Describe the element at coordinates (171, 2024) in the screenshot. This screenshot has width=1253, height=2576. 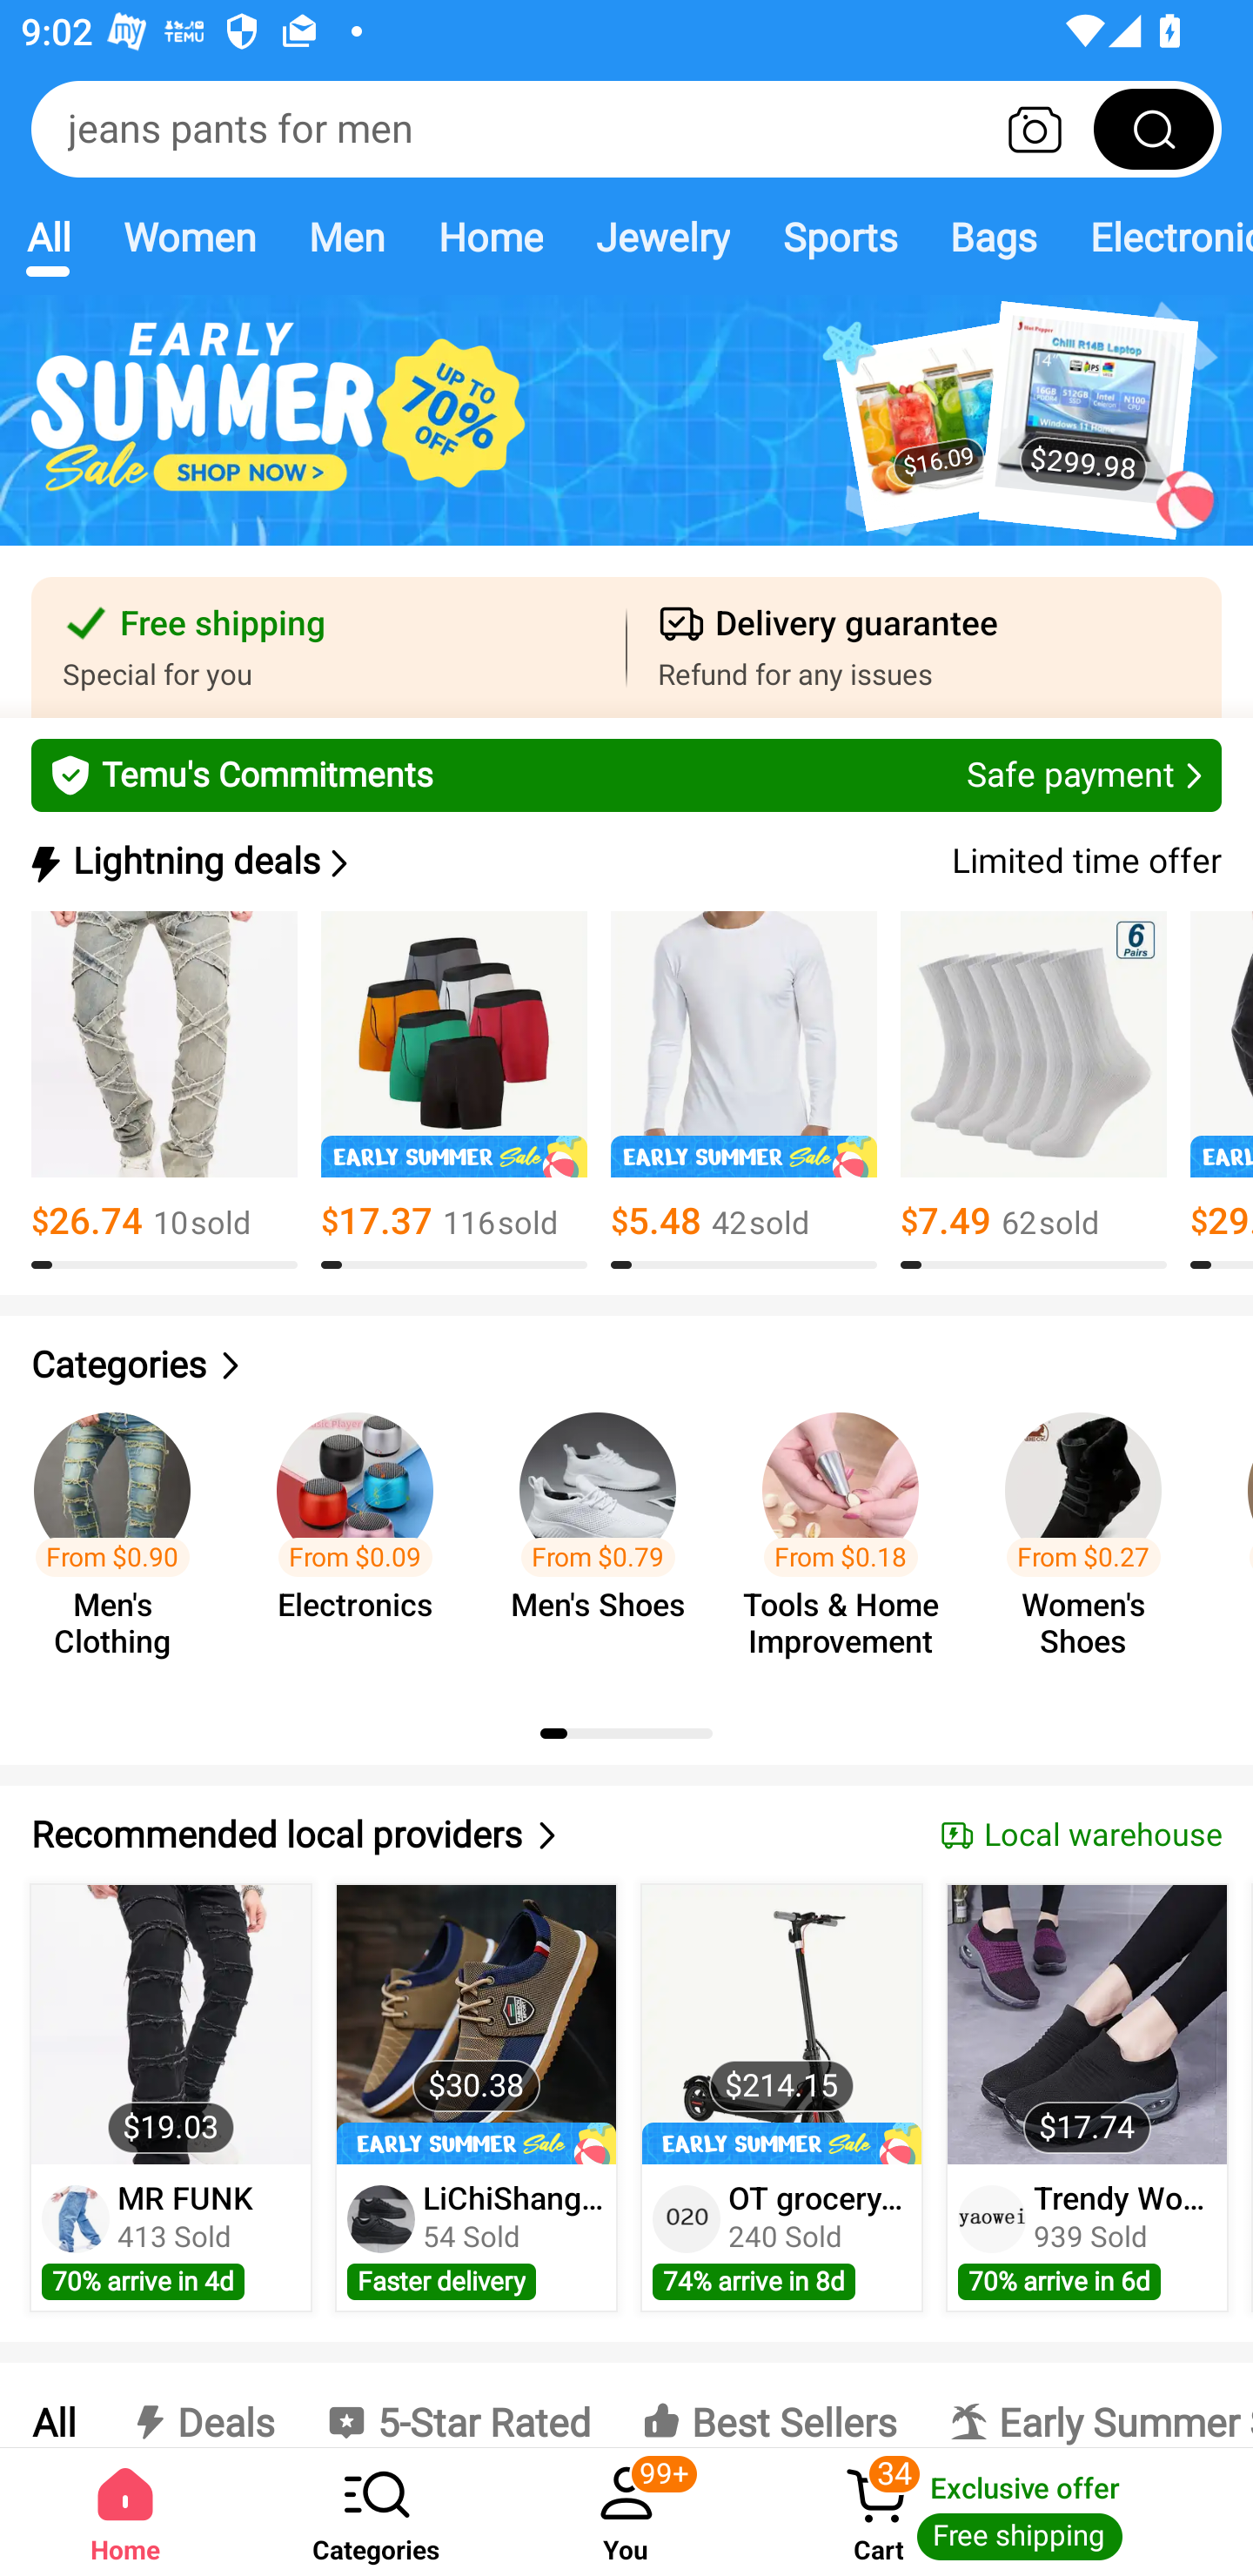
I see `$19.03` at that location.